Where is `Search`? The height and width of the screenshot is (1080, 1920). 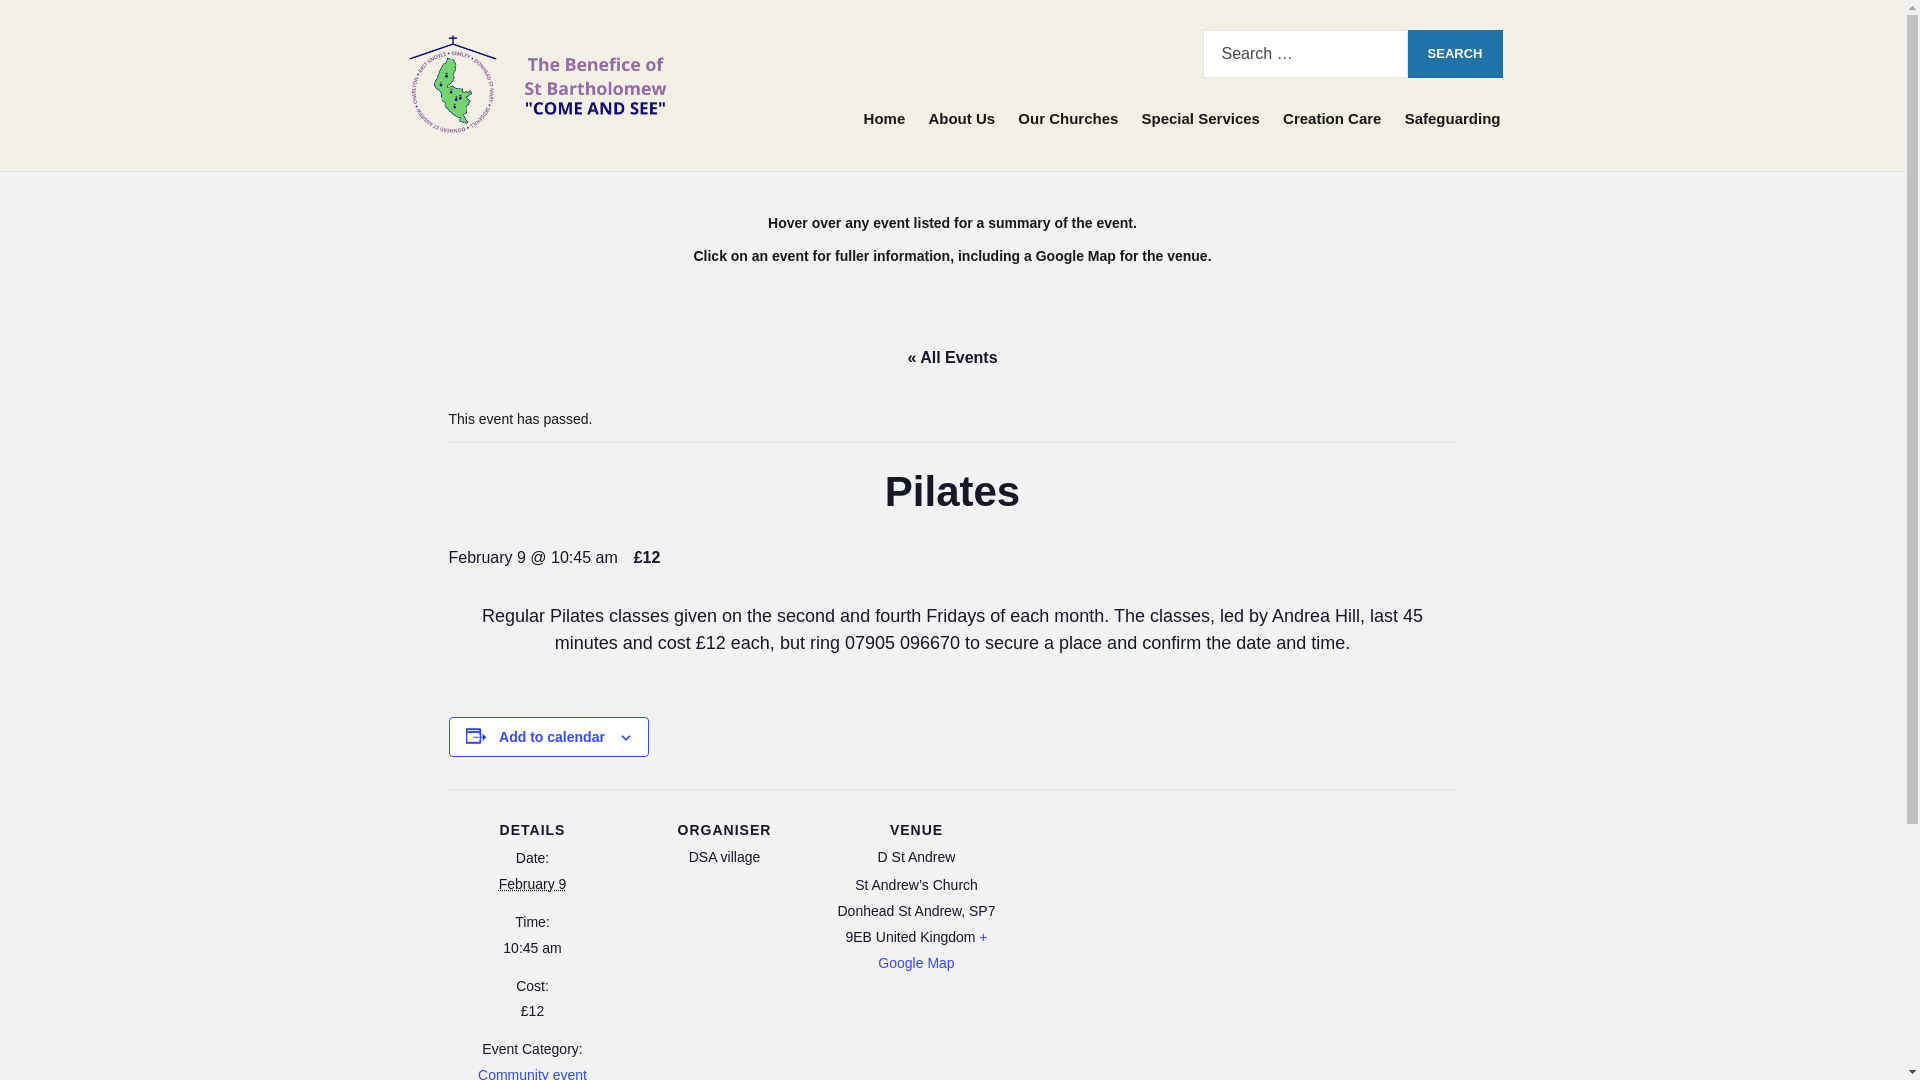 Search is located at coordinates (1455, 54).